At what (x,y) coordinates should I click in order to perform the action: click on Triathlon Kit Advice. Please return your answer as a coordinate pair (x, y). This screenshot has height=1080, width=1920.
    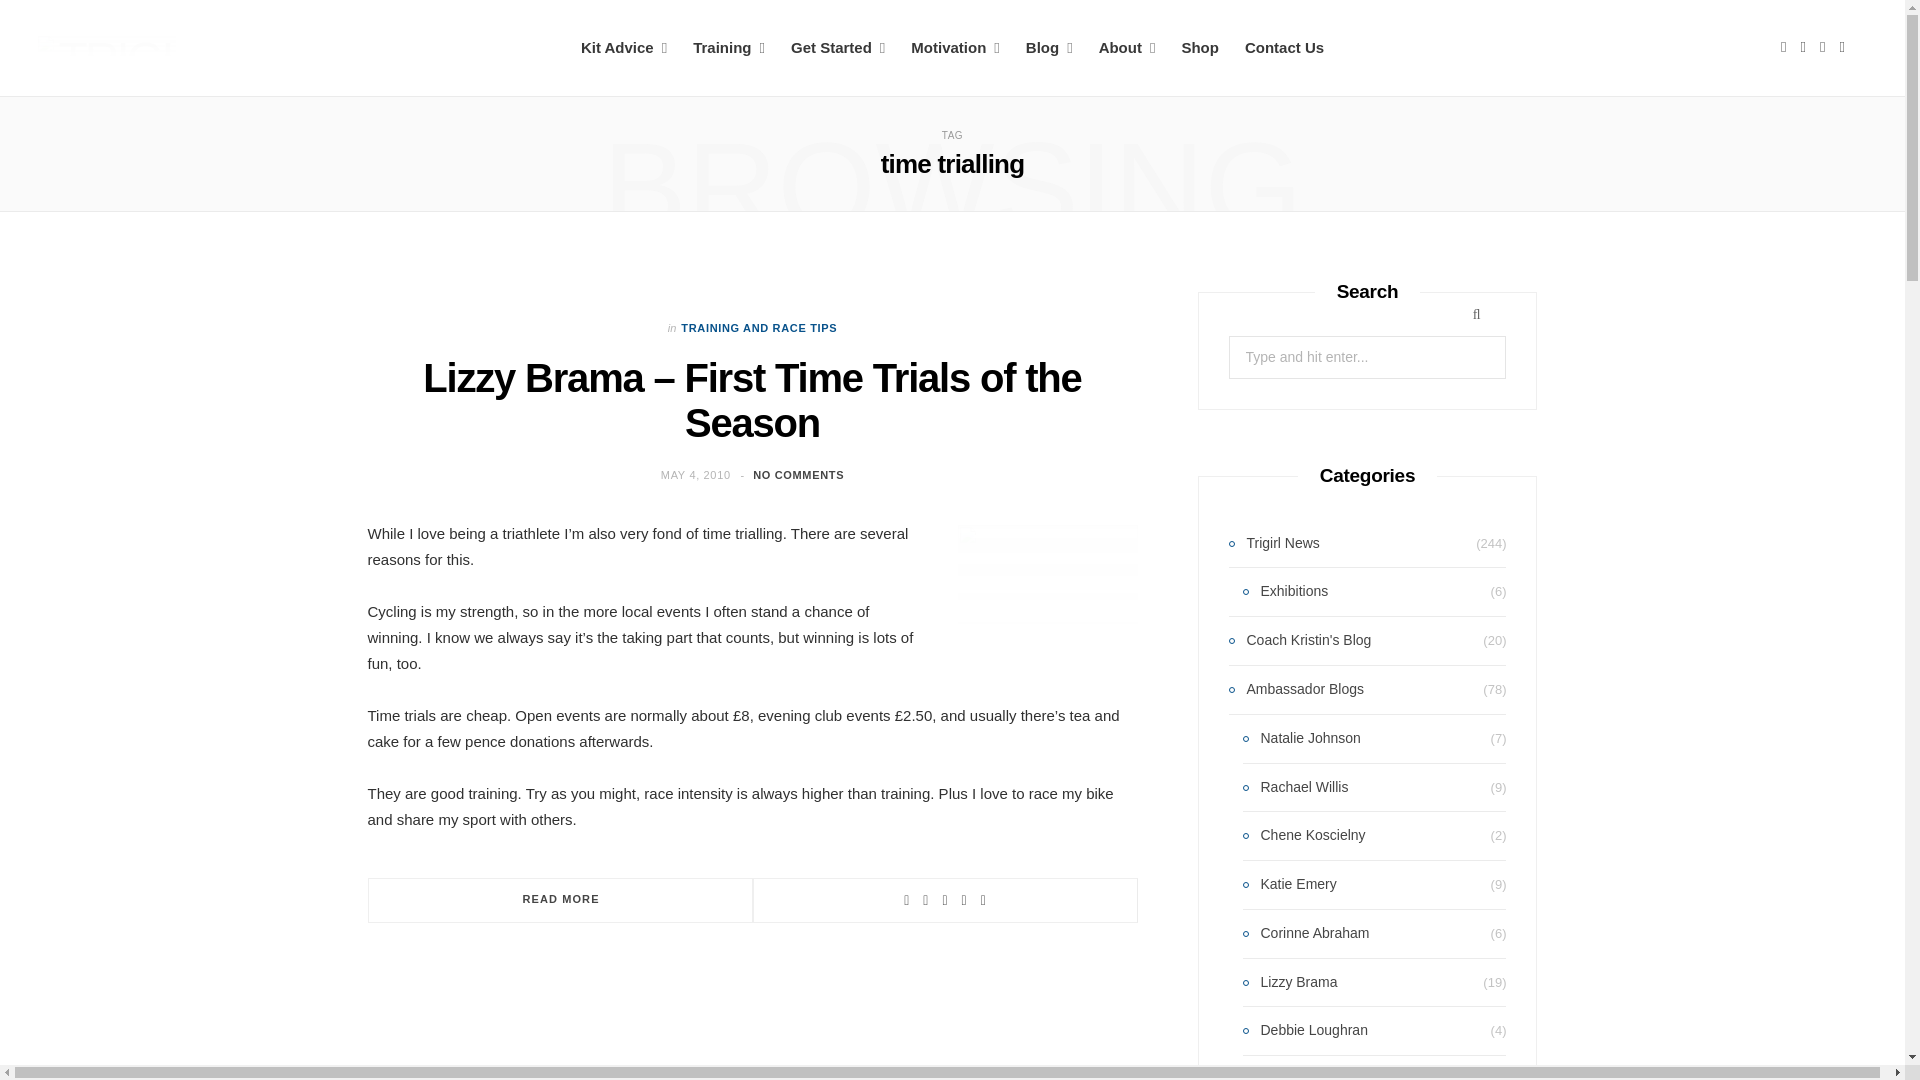
    Looking at the image, I should click on (624, 48).